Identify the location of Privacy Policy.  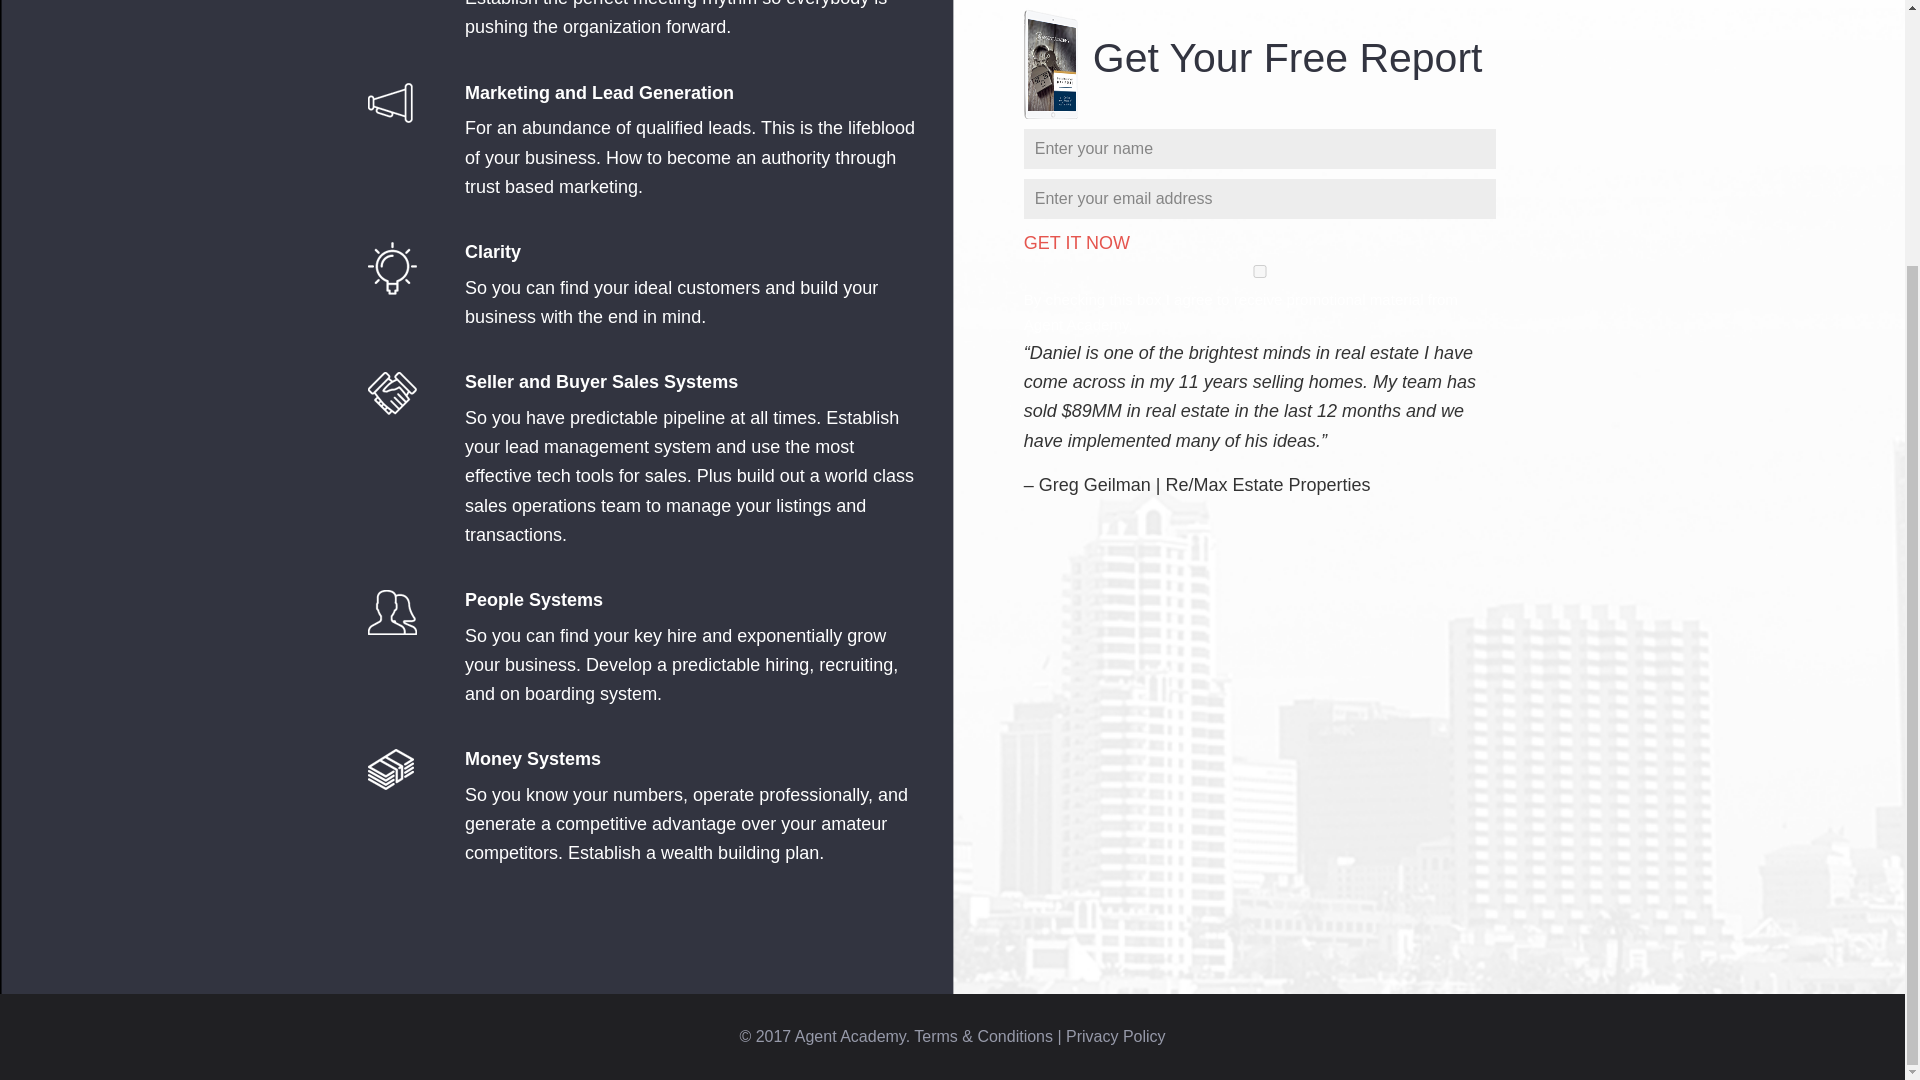
(1115, 1036).